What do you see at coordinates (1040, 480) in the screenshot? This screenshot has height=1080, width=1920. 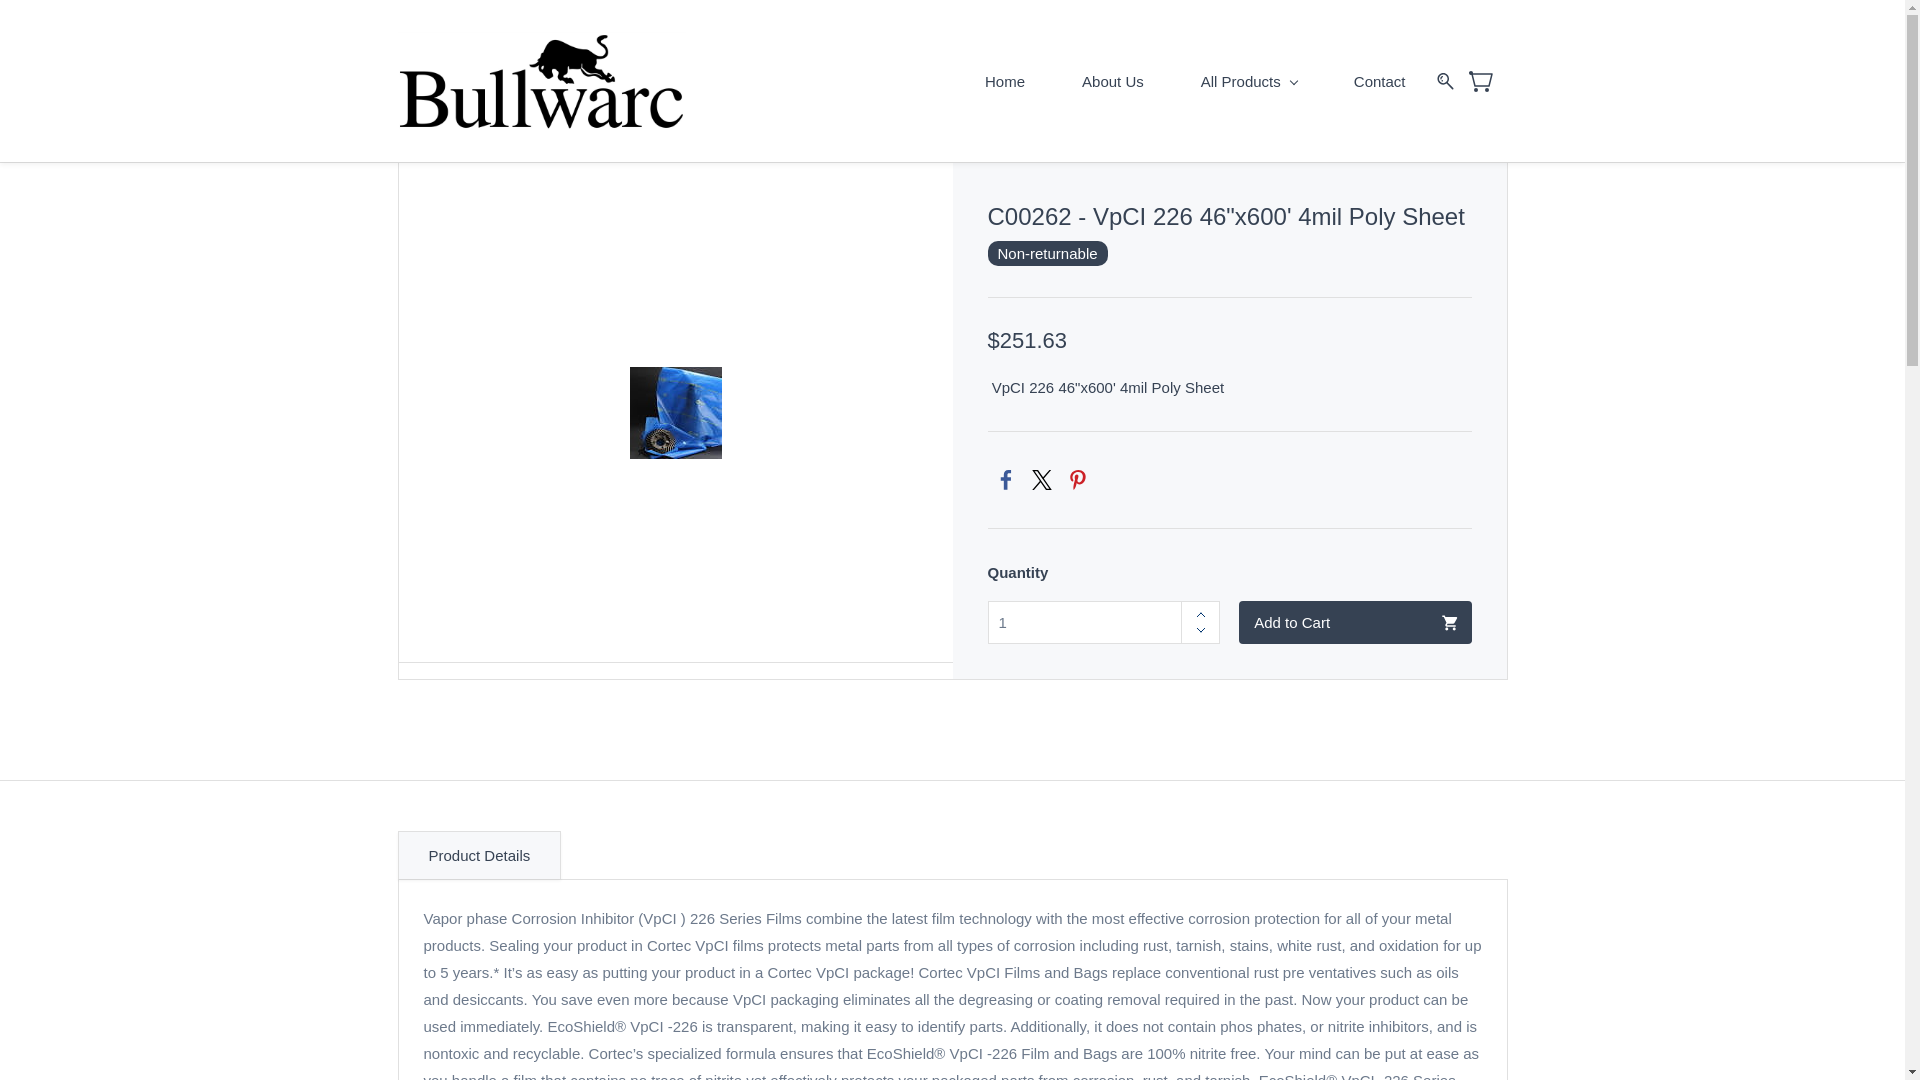 I see `Twitter` at bounding box center [1040, 480].